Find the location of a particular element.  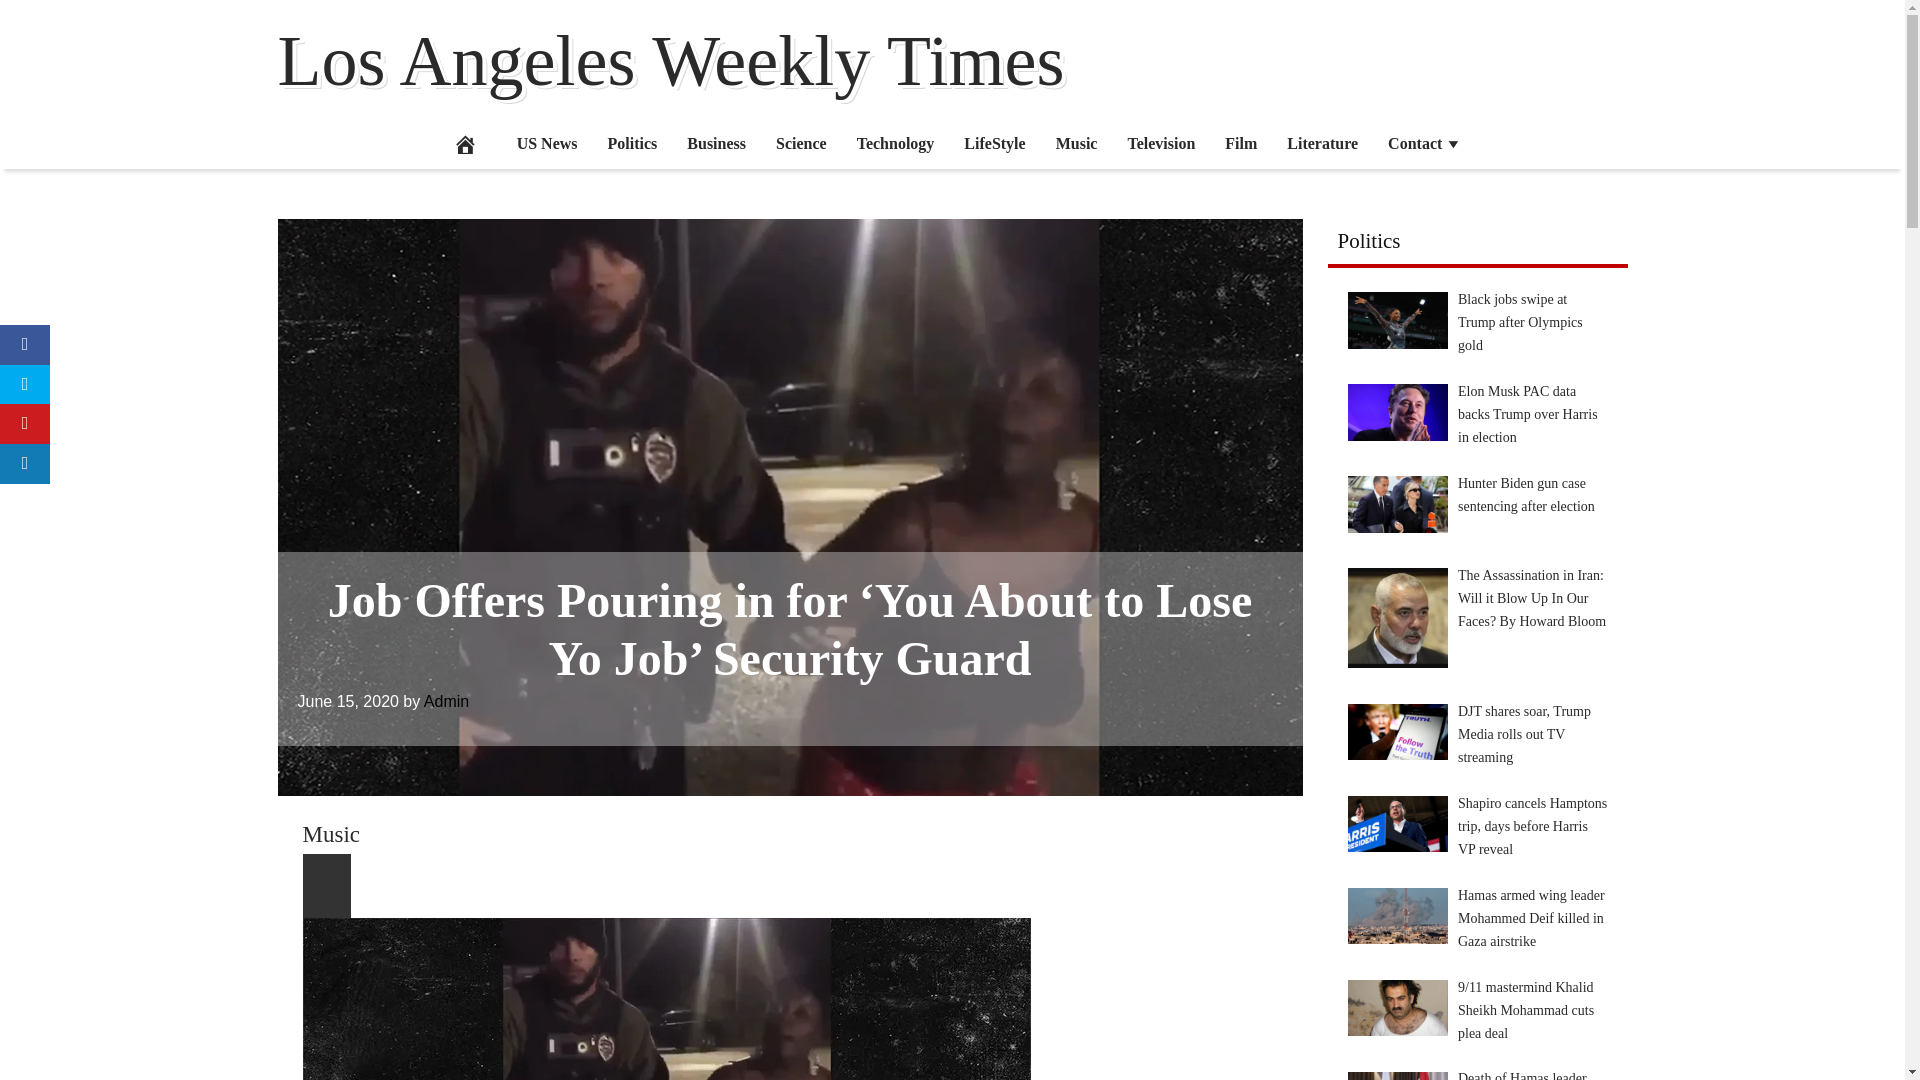

US News is located at coordinates (547, 143).